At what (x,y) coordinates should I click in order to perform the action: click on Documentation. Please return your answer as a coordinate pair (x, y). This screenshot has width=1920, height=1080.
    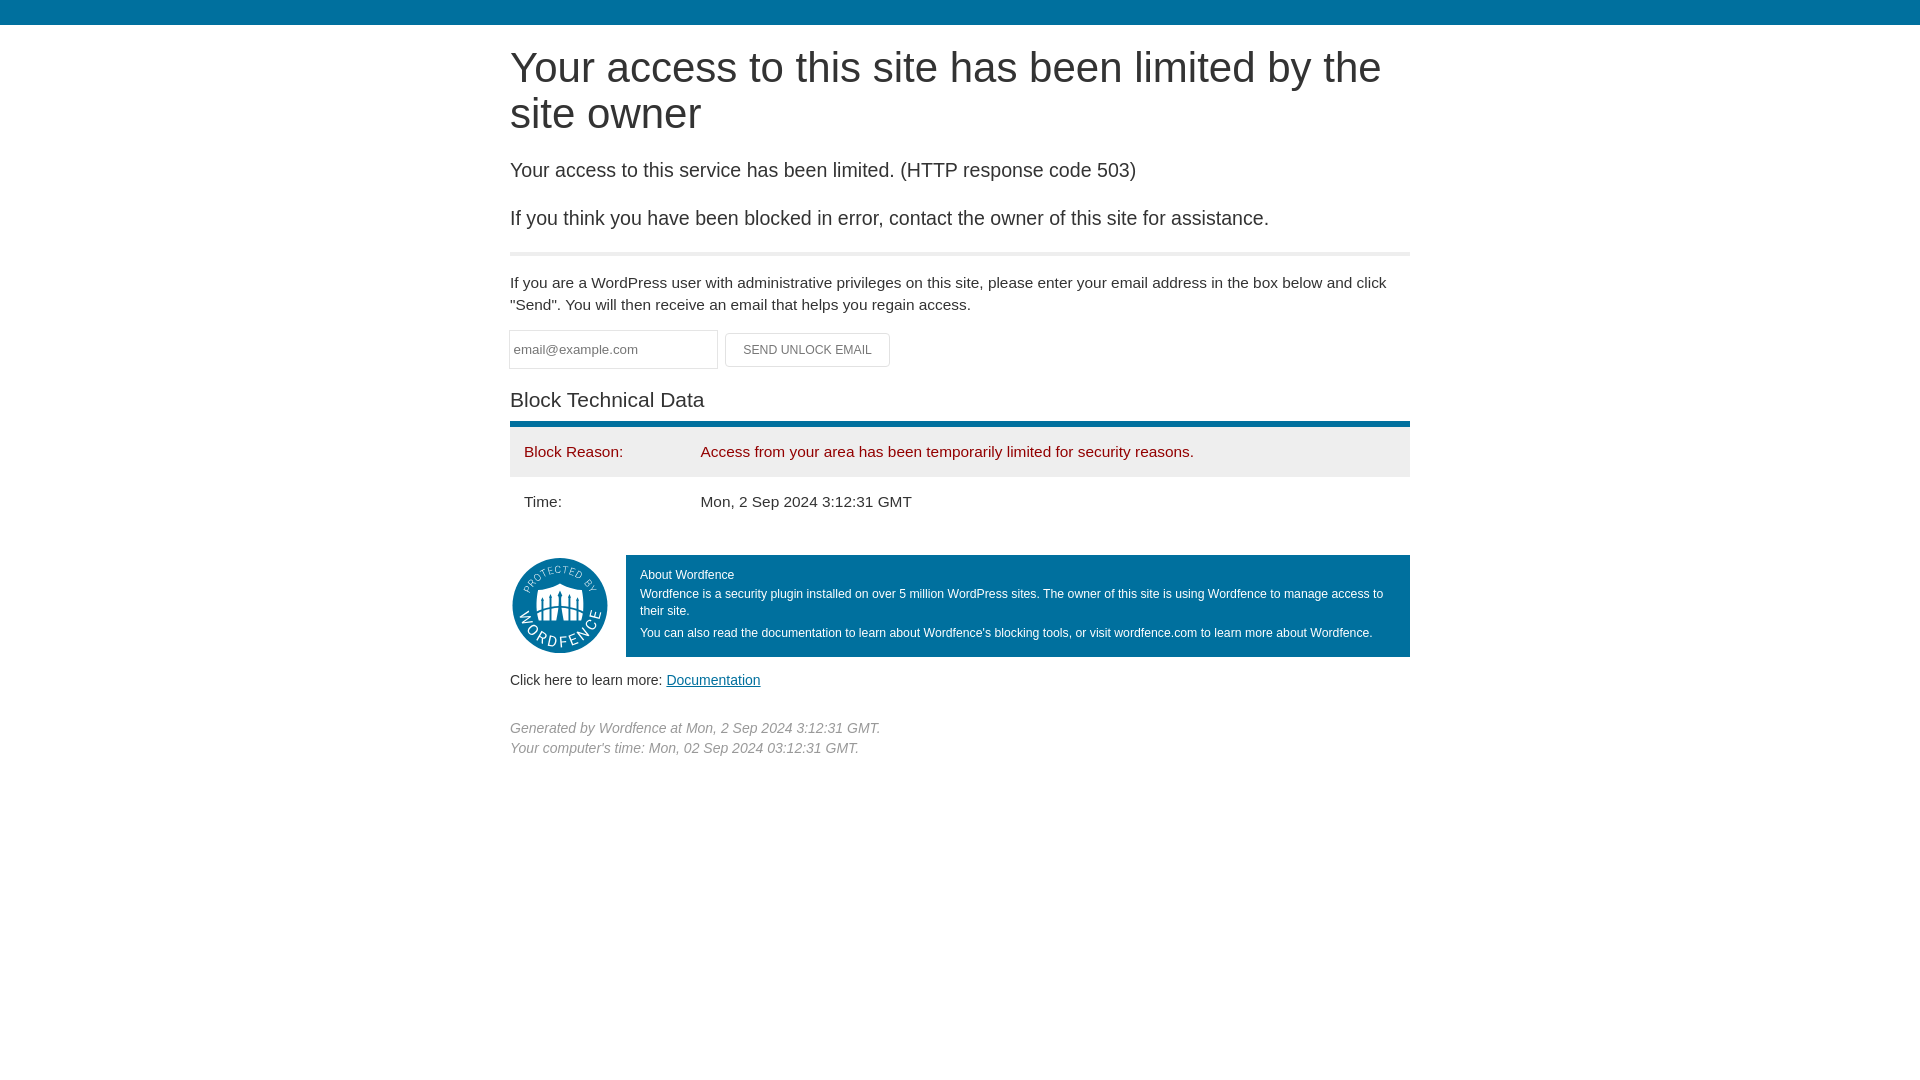
    Looking at the image, I should click on (713, 679).